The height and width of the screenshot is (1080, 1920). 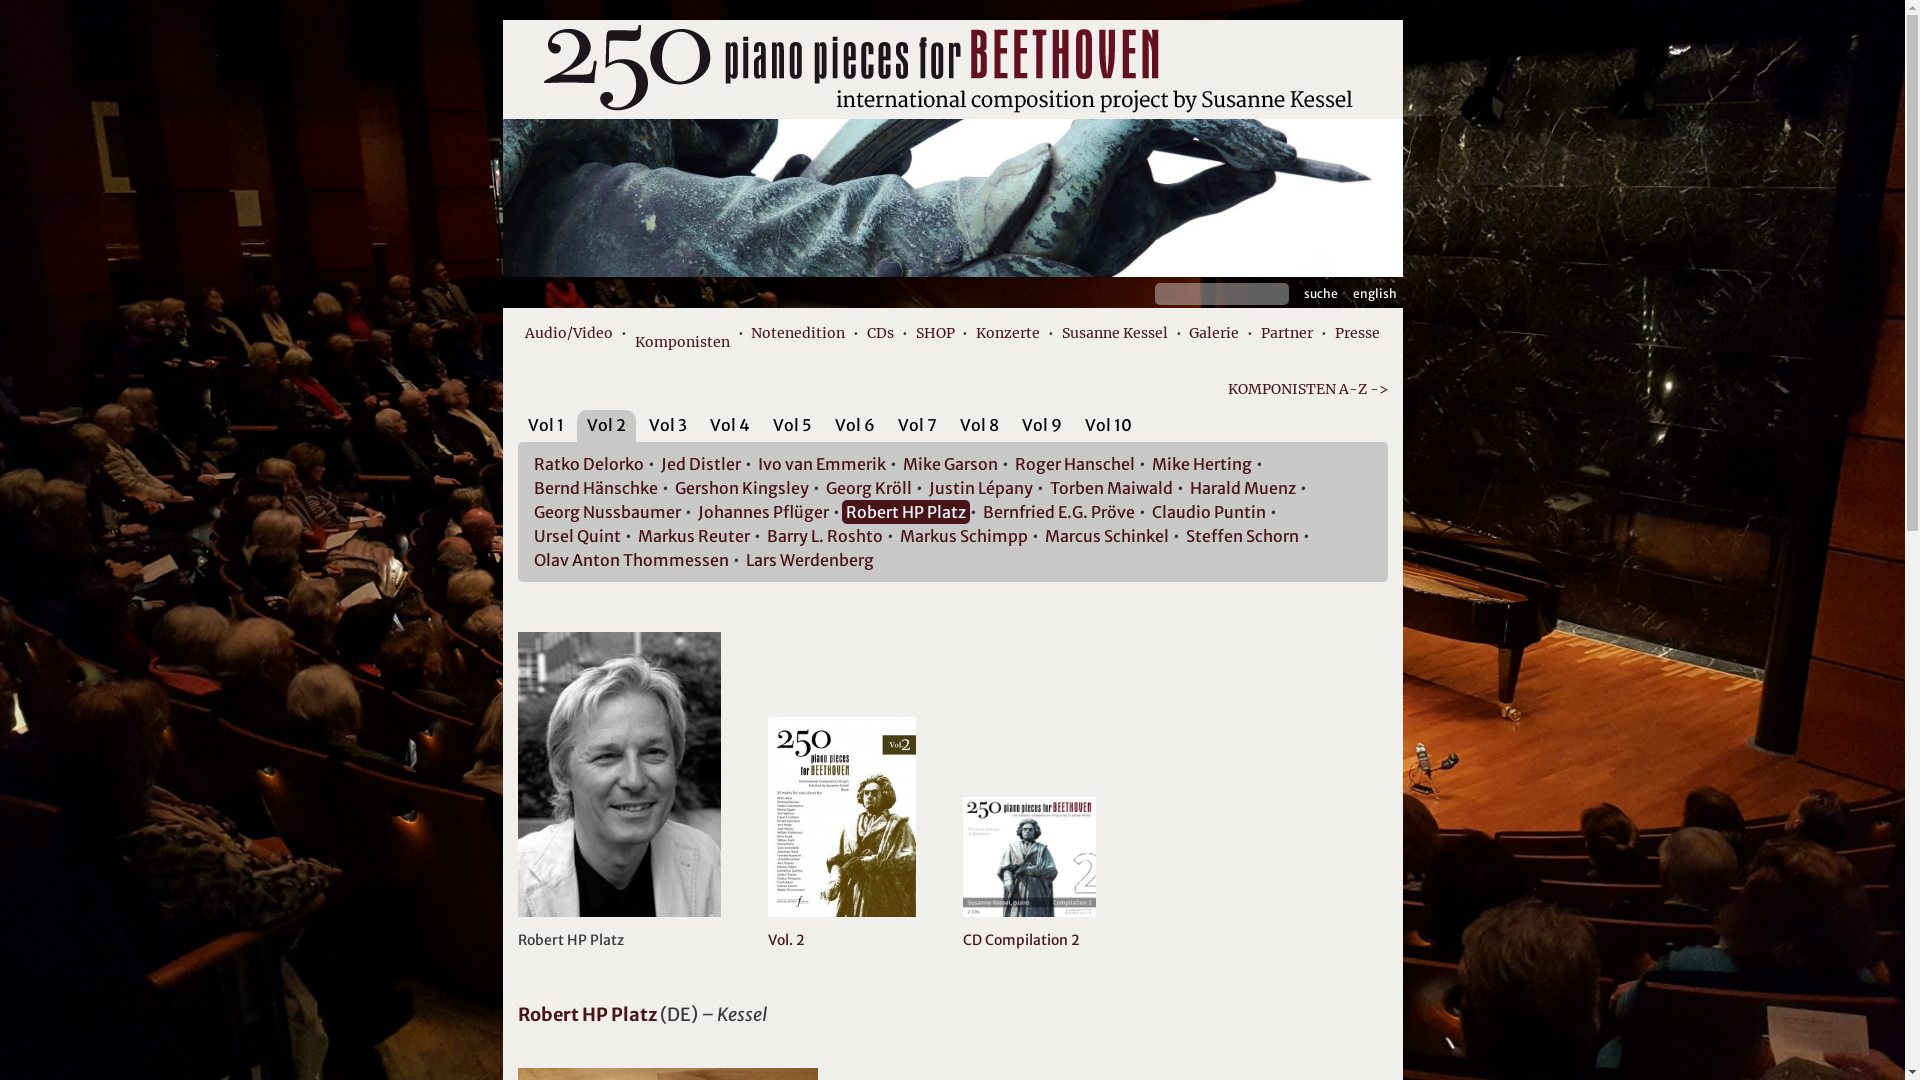 I want to click on Vol 9, so click(x=1042, y=425).